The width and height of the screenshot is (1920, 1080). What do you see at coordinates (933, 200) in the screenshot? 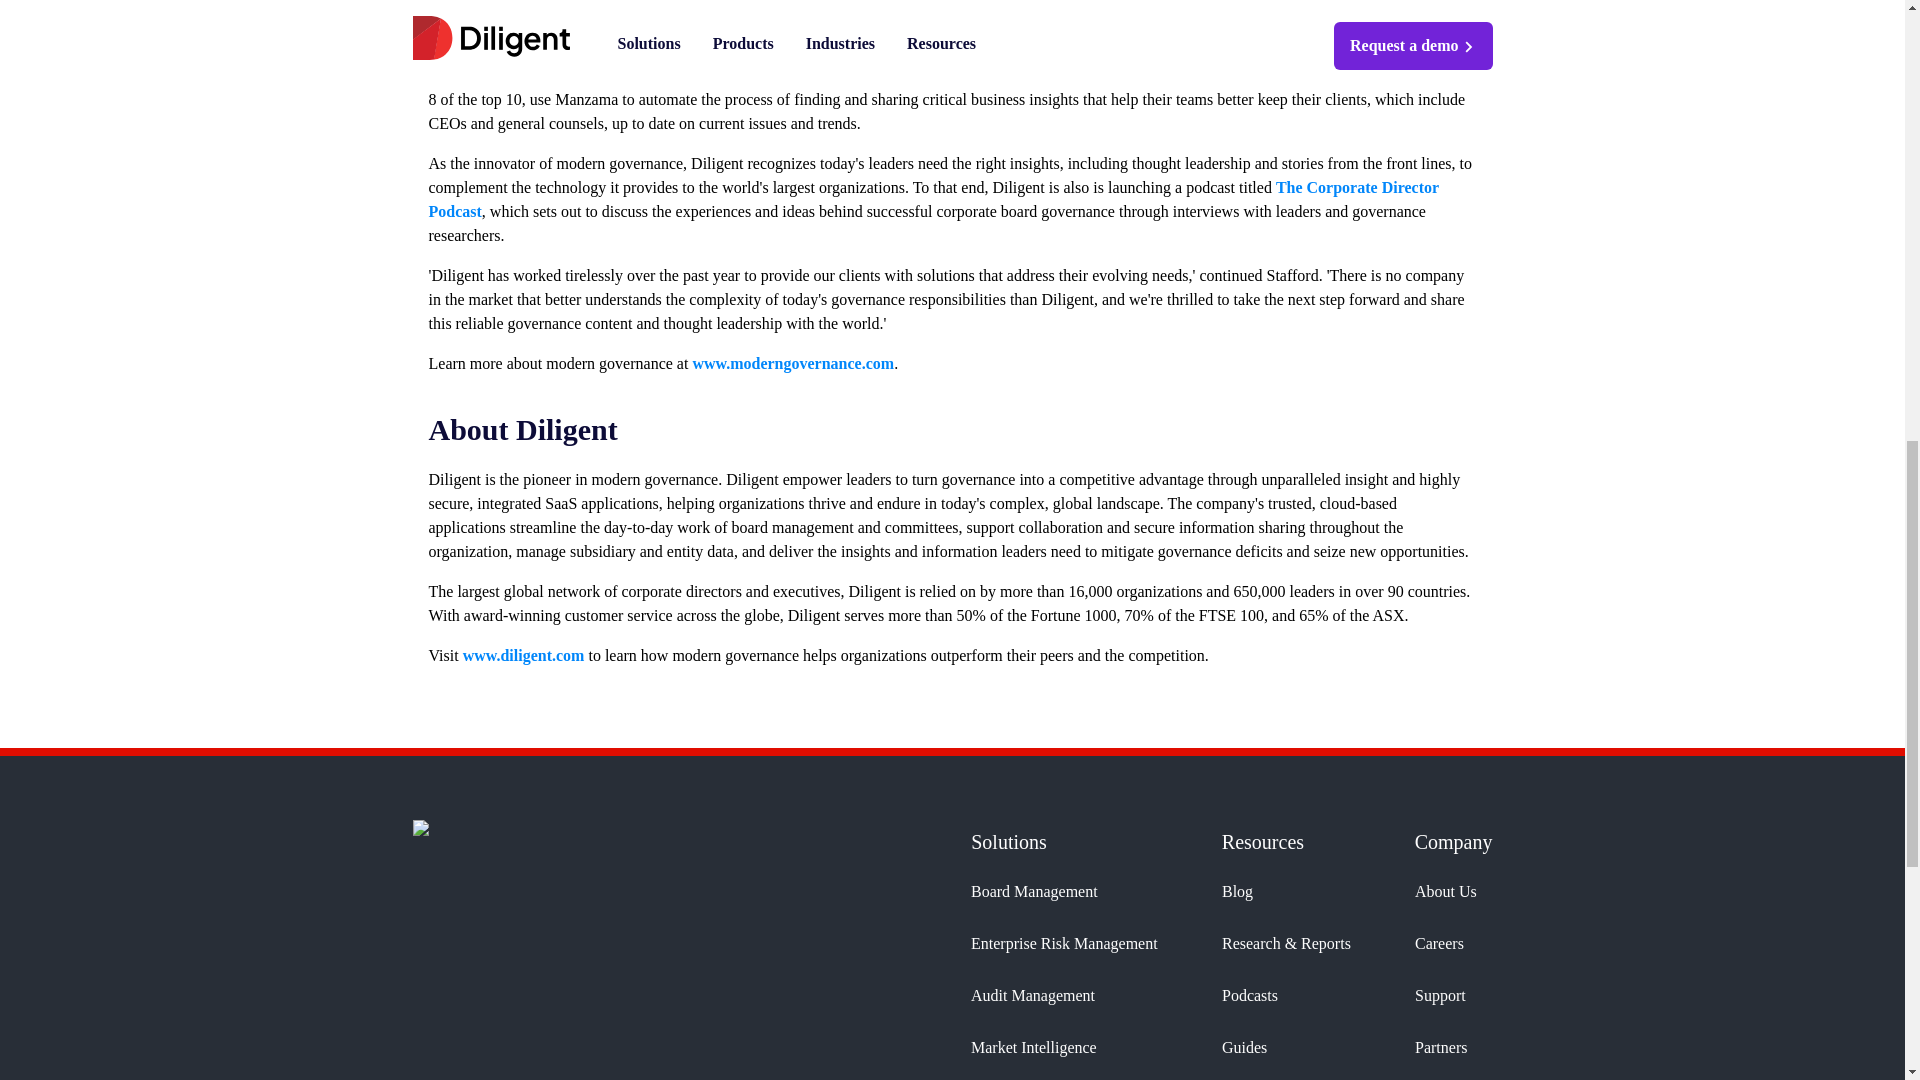
I see `The Corporate Director Podcast` at bounding box center [933, 200].